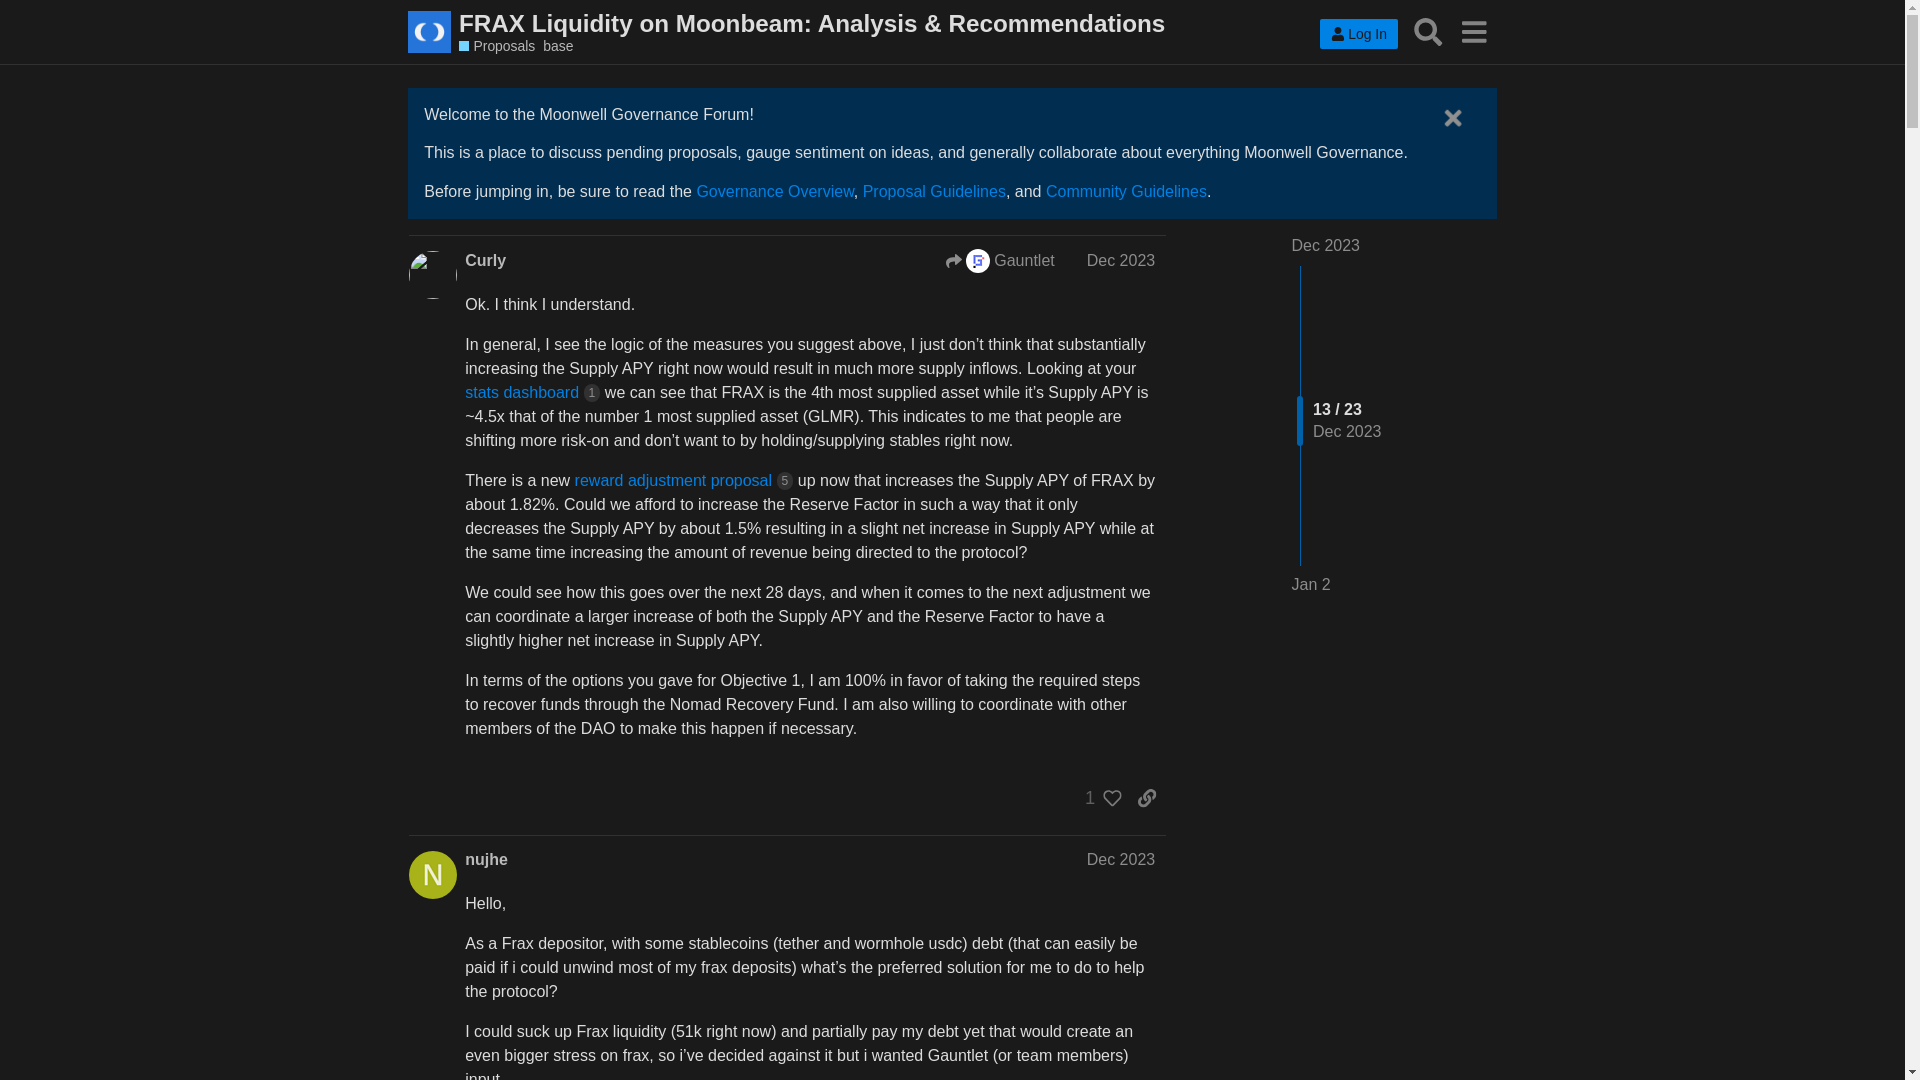  I want to click on Dec 2023, so click(1120, 860).